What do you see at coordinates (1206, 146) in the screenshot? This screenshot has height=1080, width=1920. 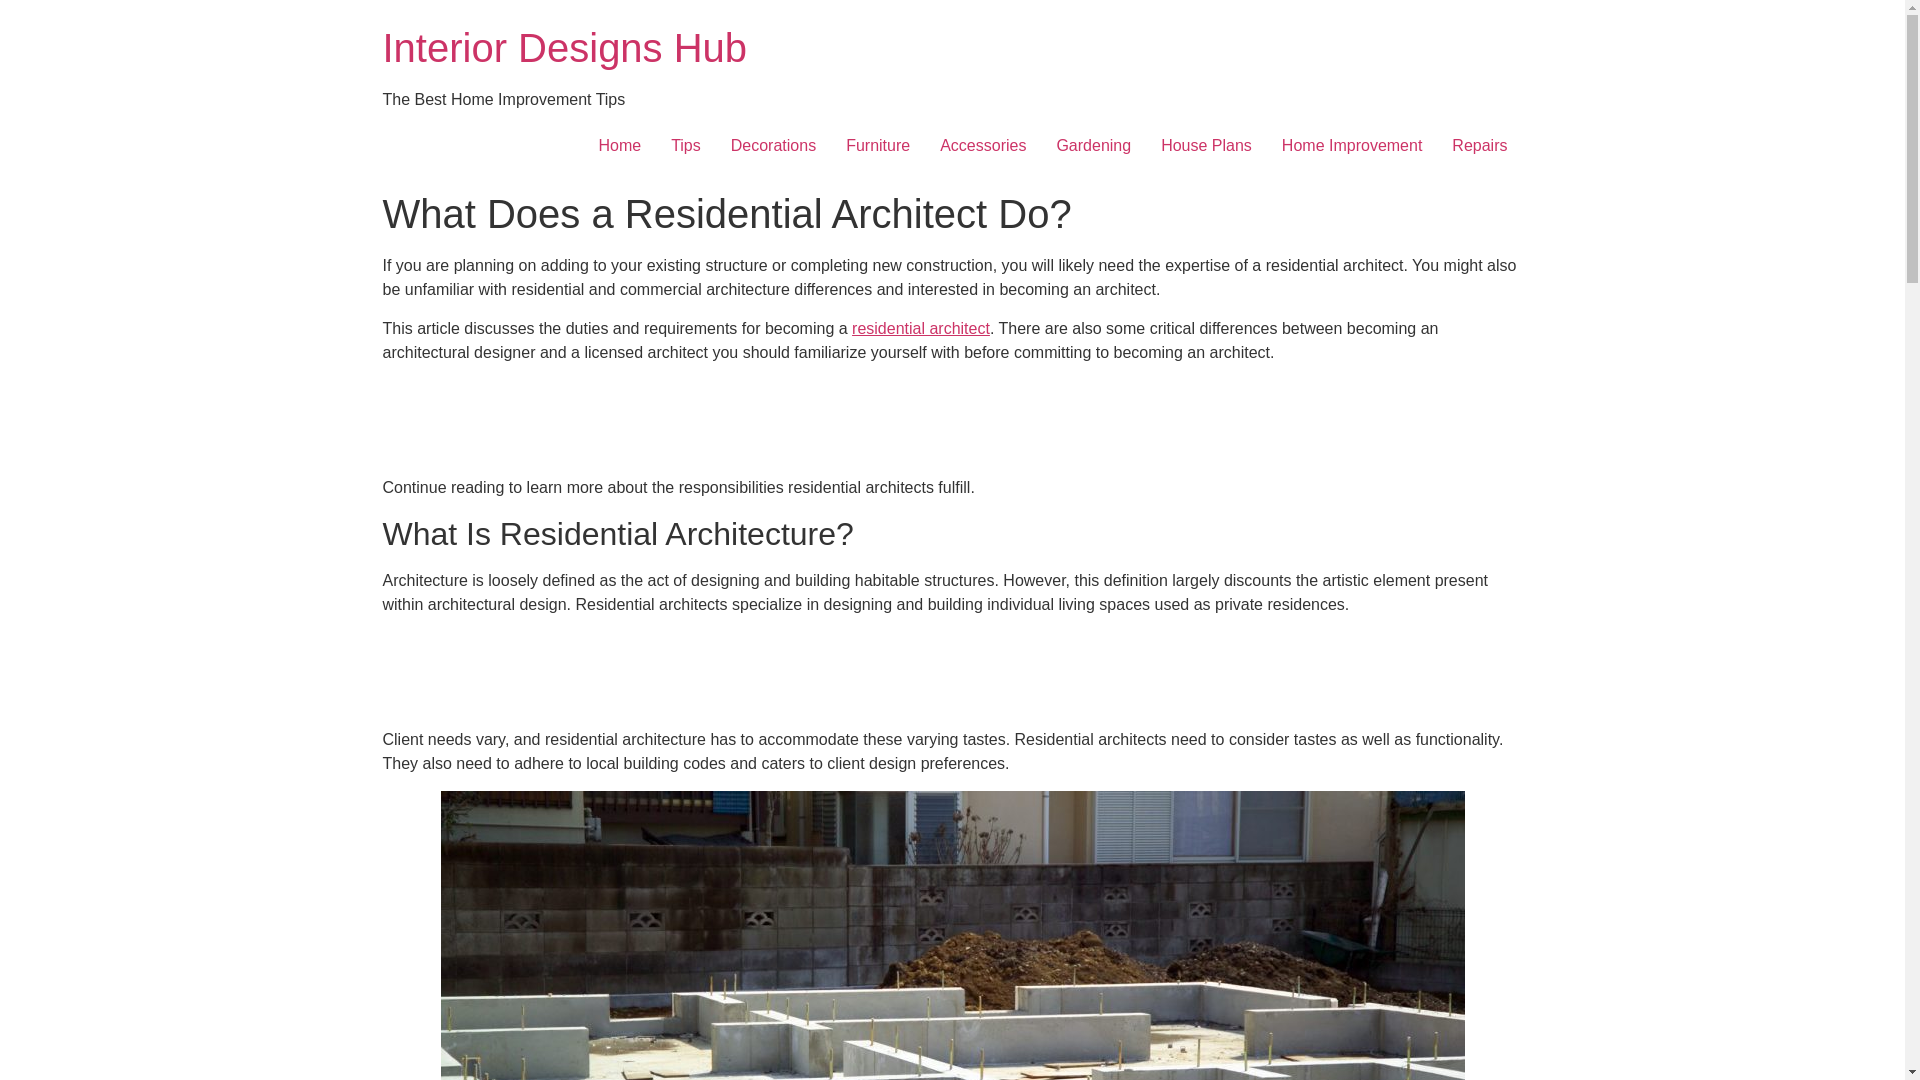 I see `House Plans` at bounding box center [1206, 146].